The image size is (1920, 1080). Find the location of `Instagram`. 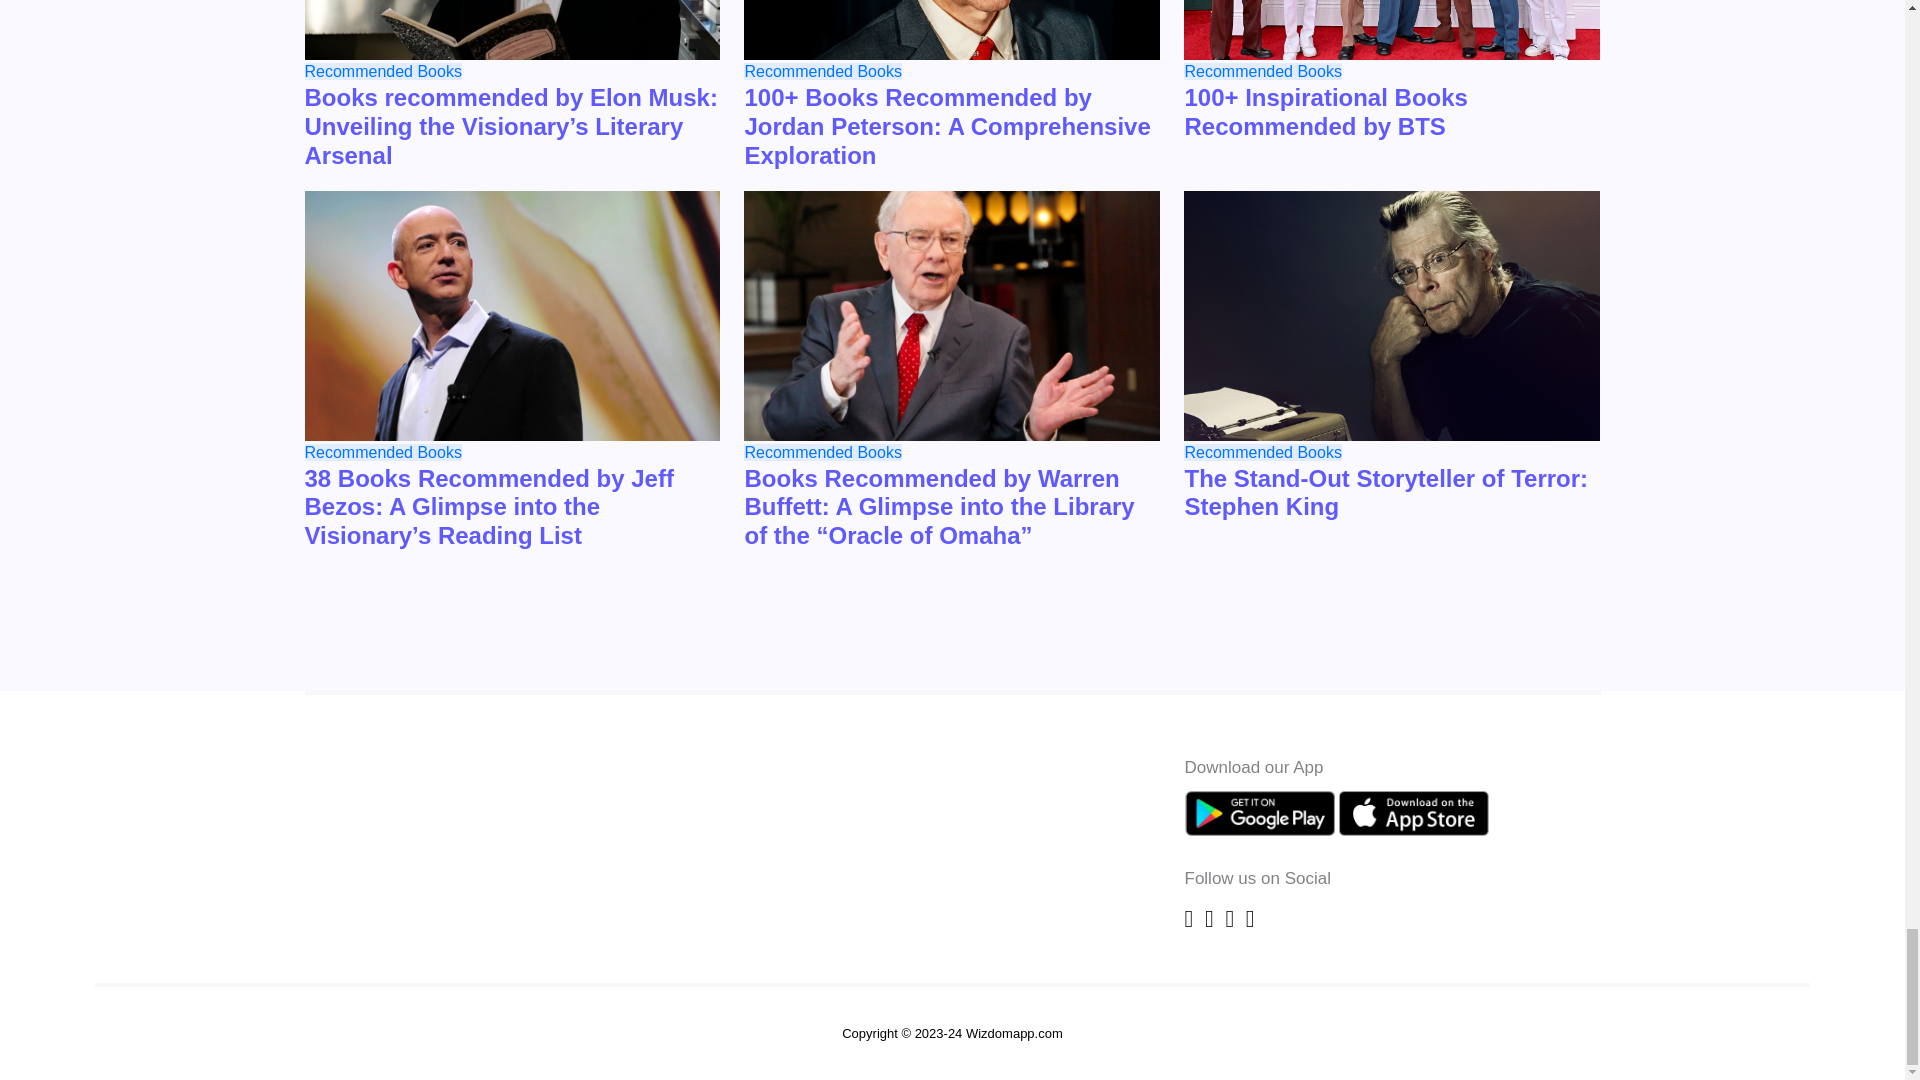

Instagram is located at coordinates (1232, 918).